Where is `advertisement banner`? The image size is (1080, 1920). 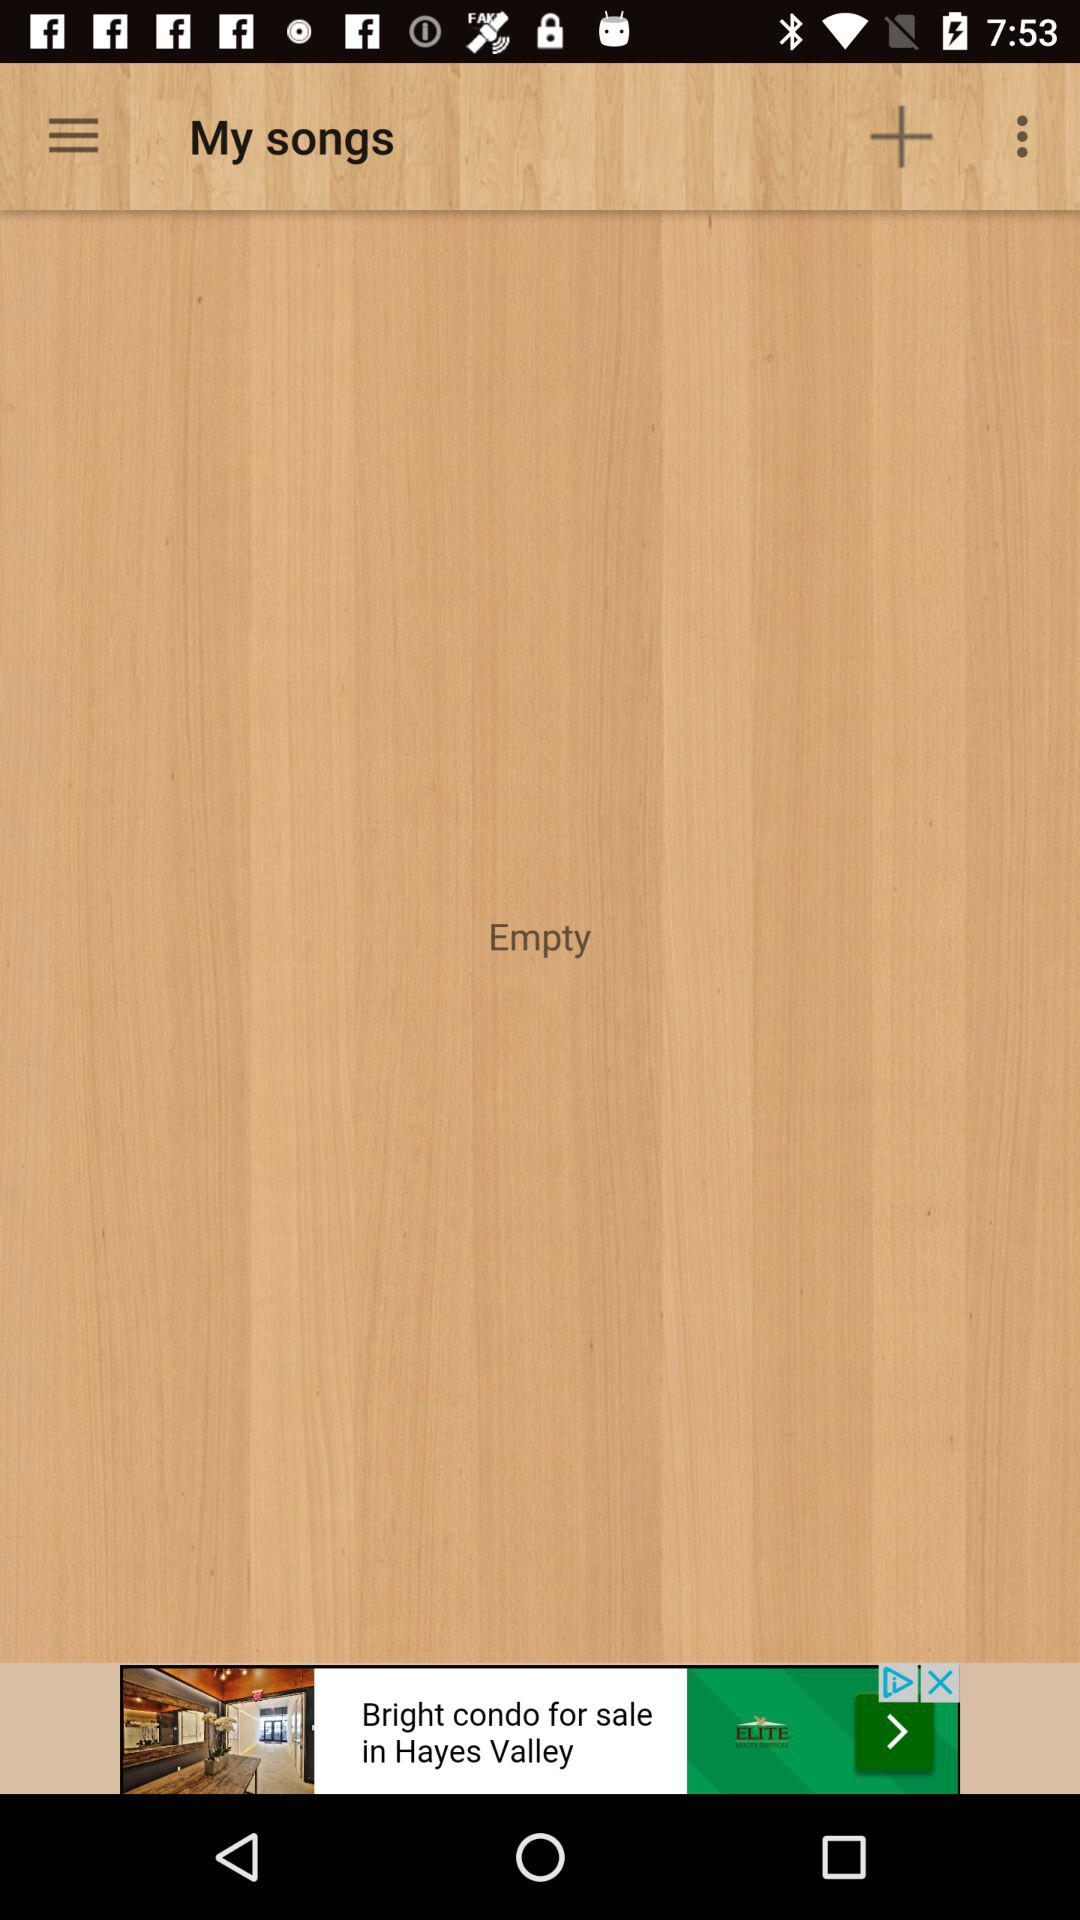 advertisement banner is located at coordinates (540, 1728).